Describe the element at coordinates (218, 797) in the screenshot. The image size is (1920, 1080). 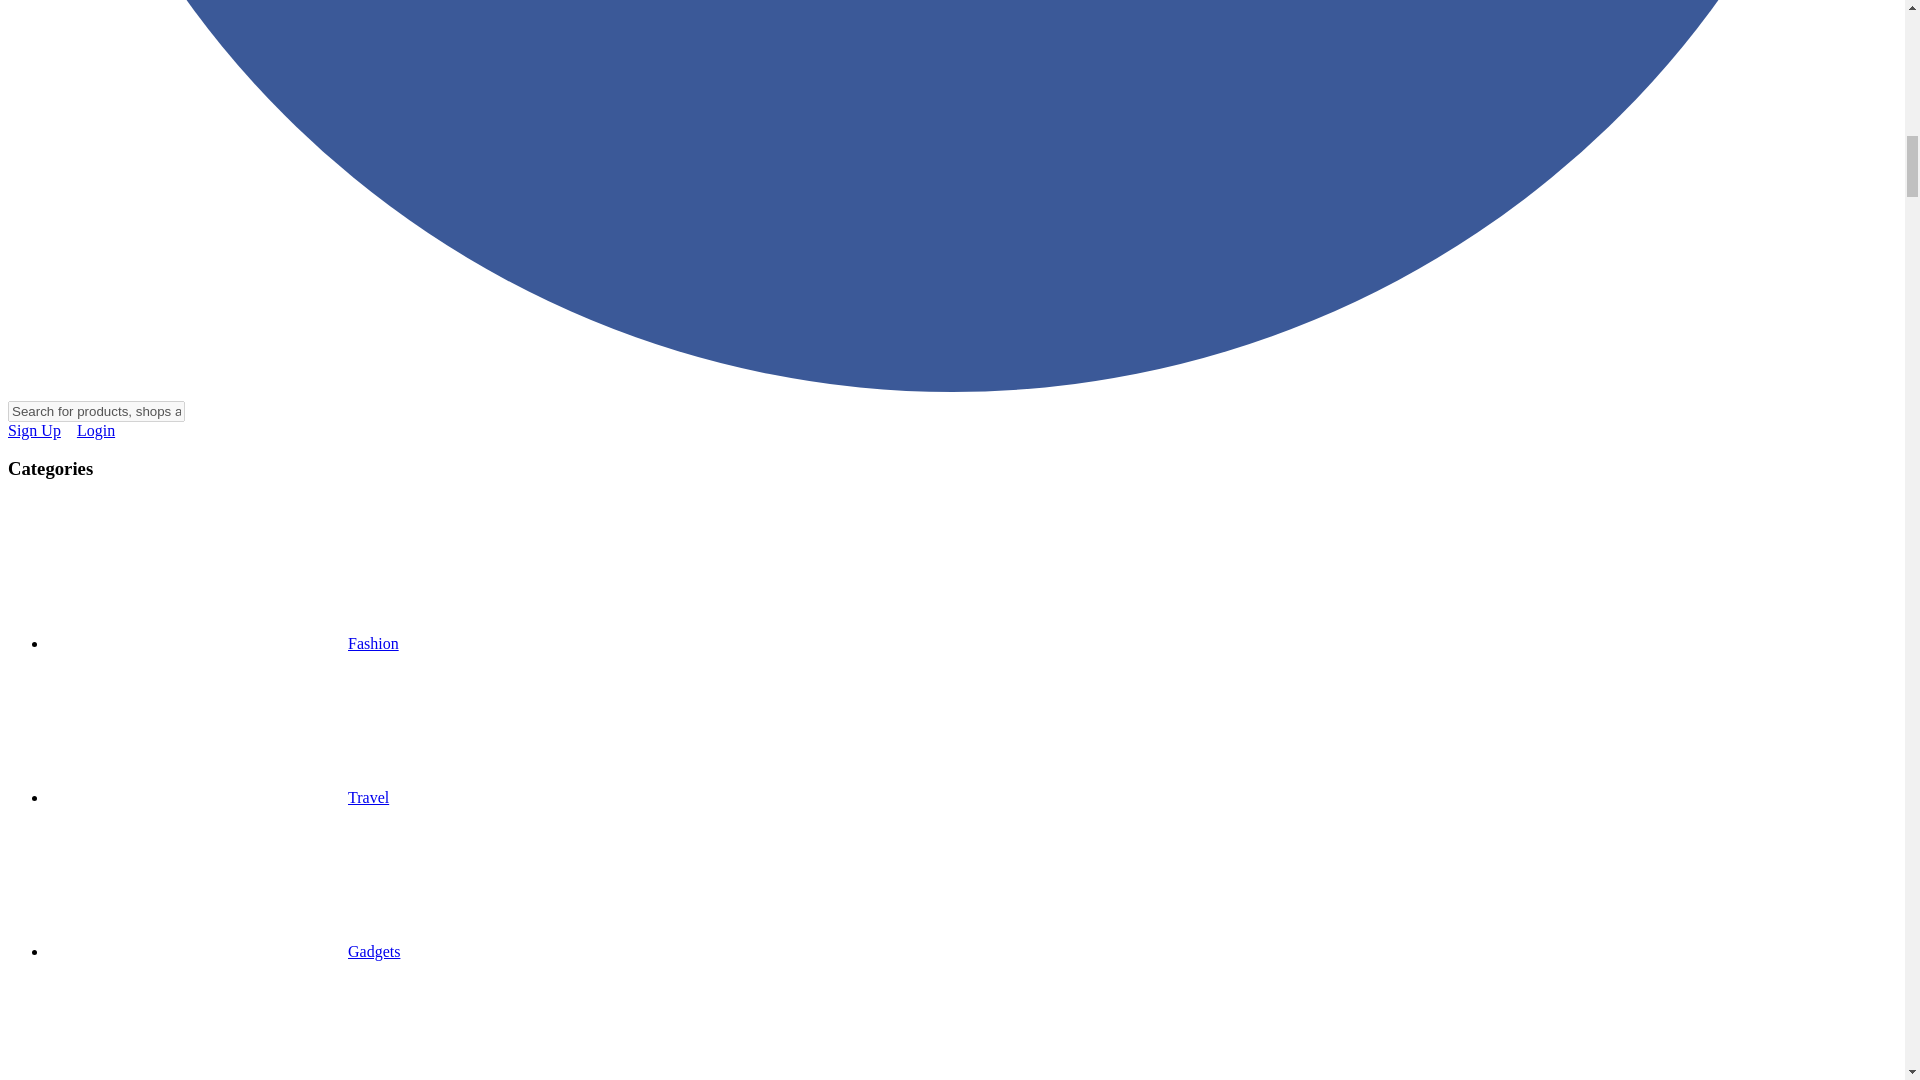
I see `Travel` at that location.